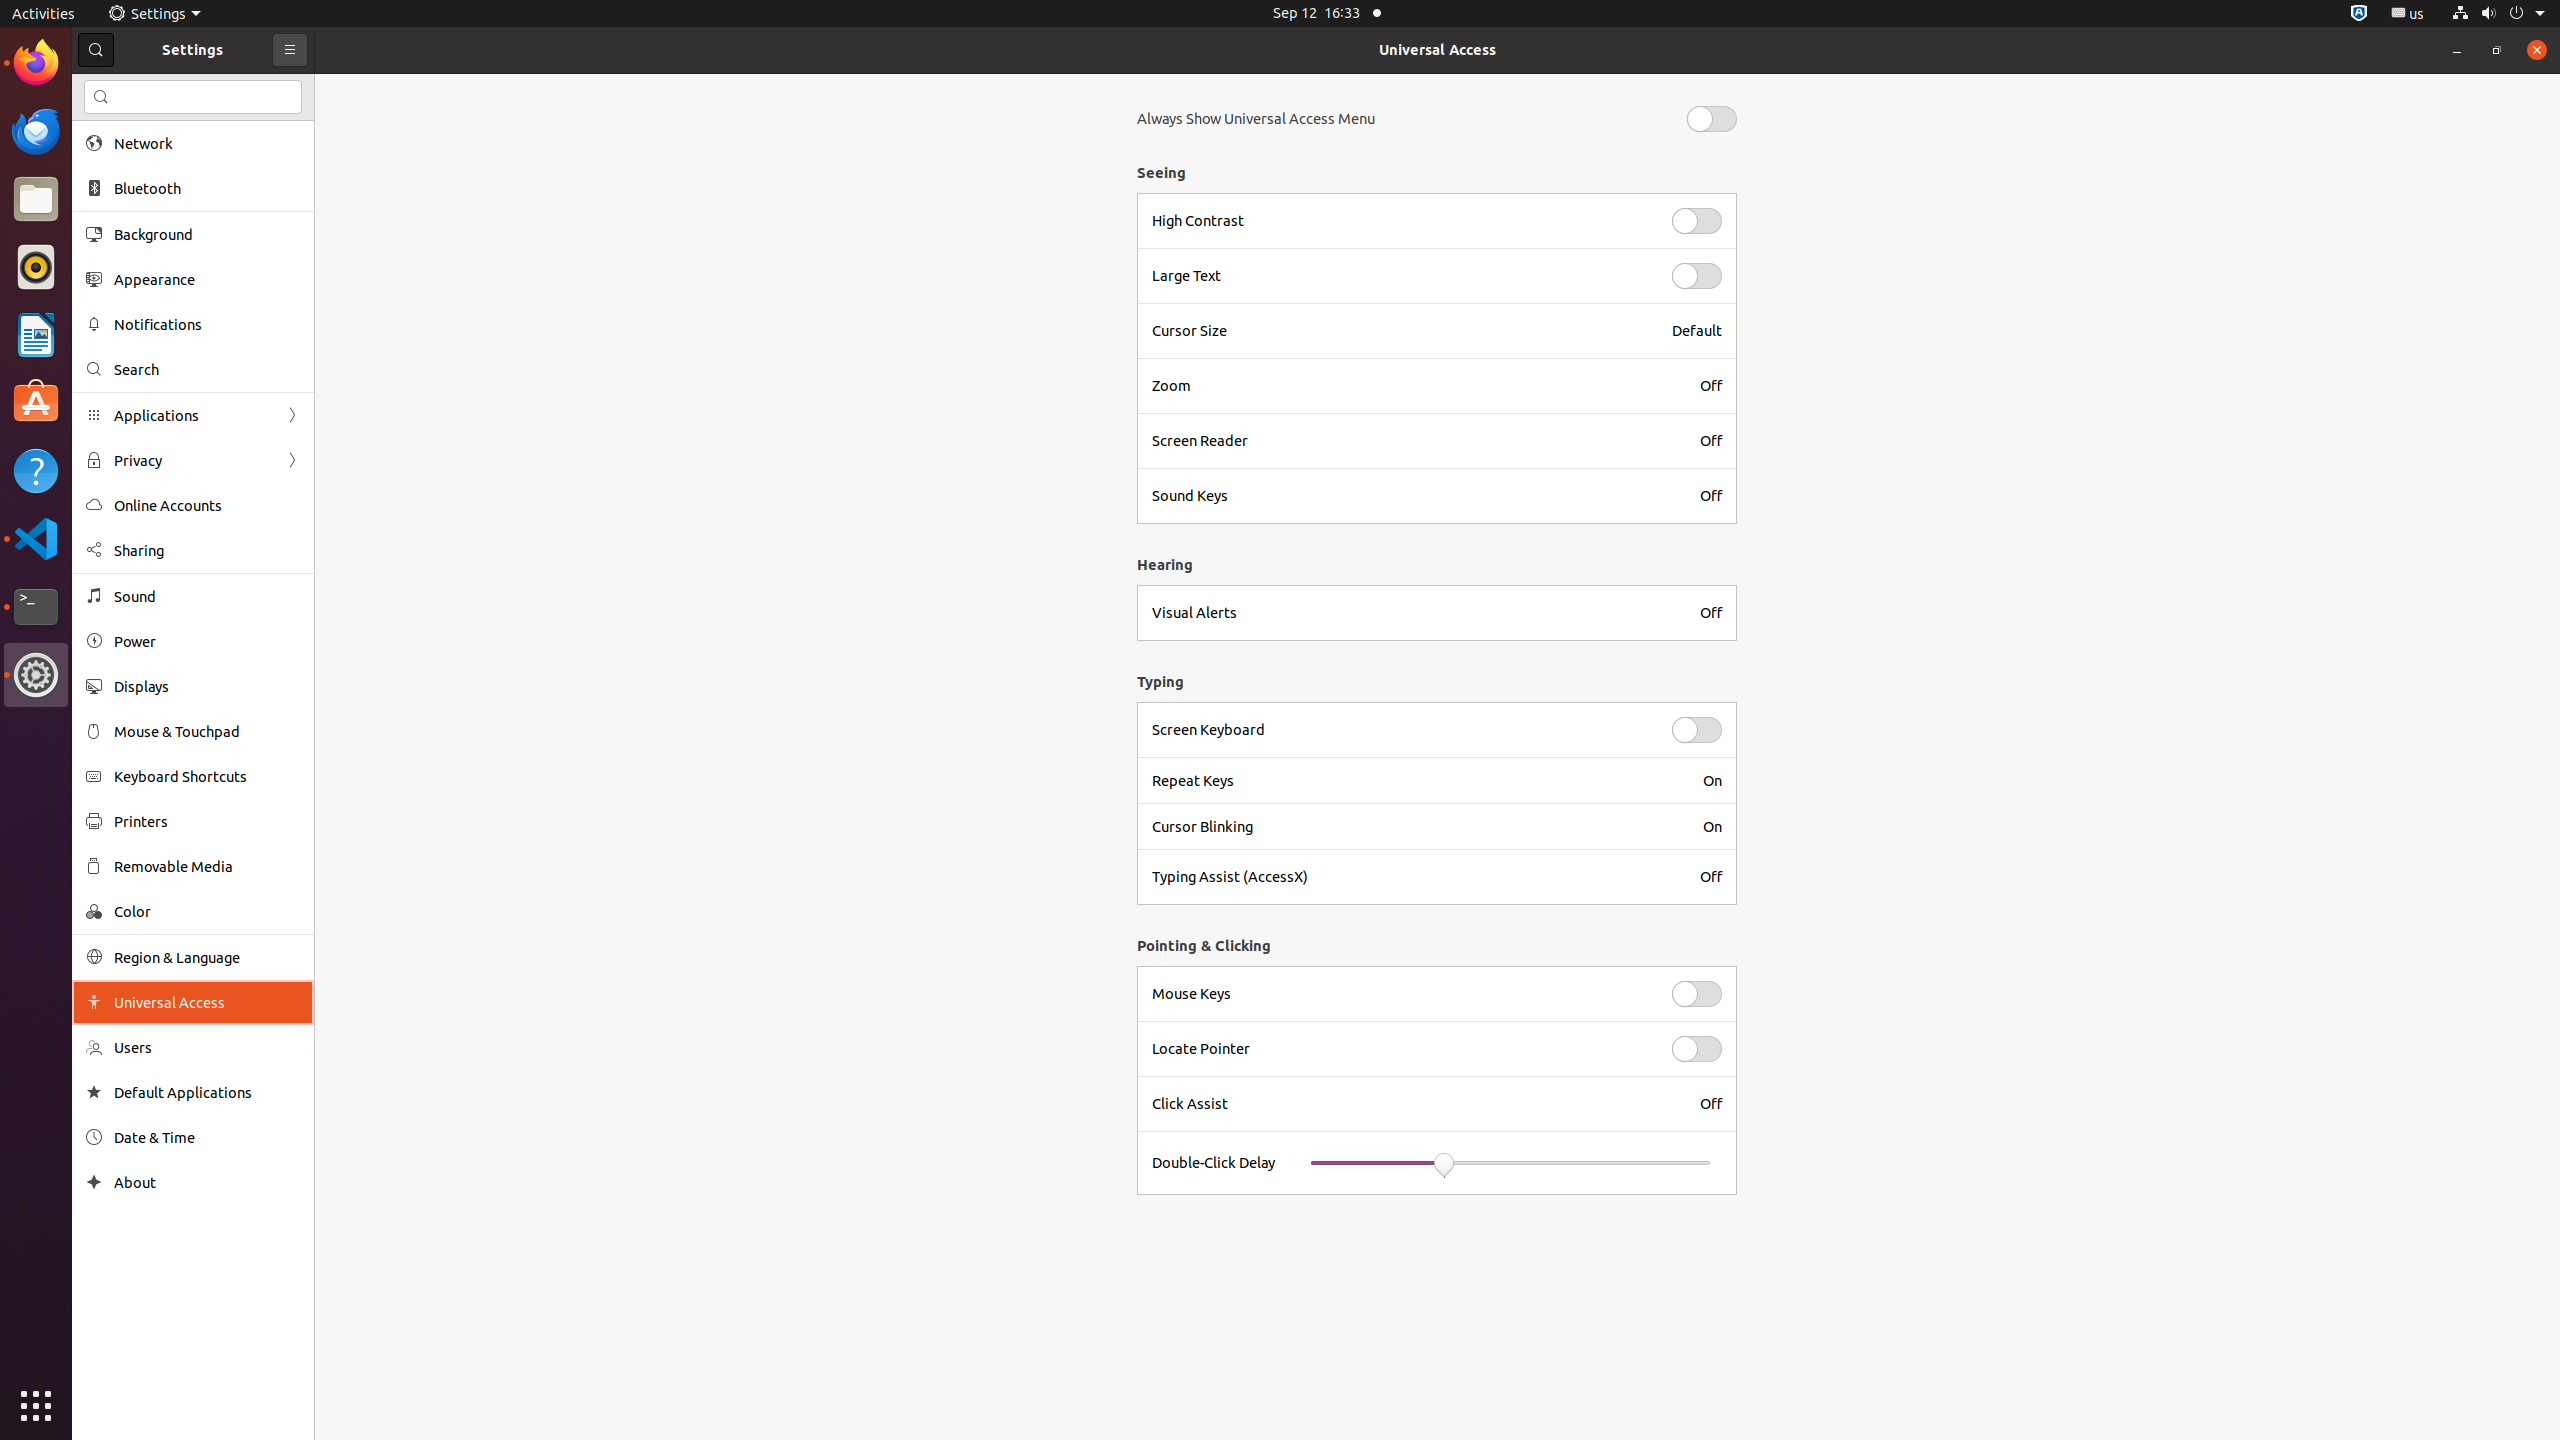 The width and height of the screenshot is (2560, 1440). Describe the element at coordinates (1712, 780) in the screenshot. I see `On` at that location.